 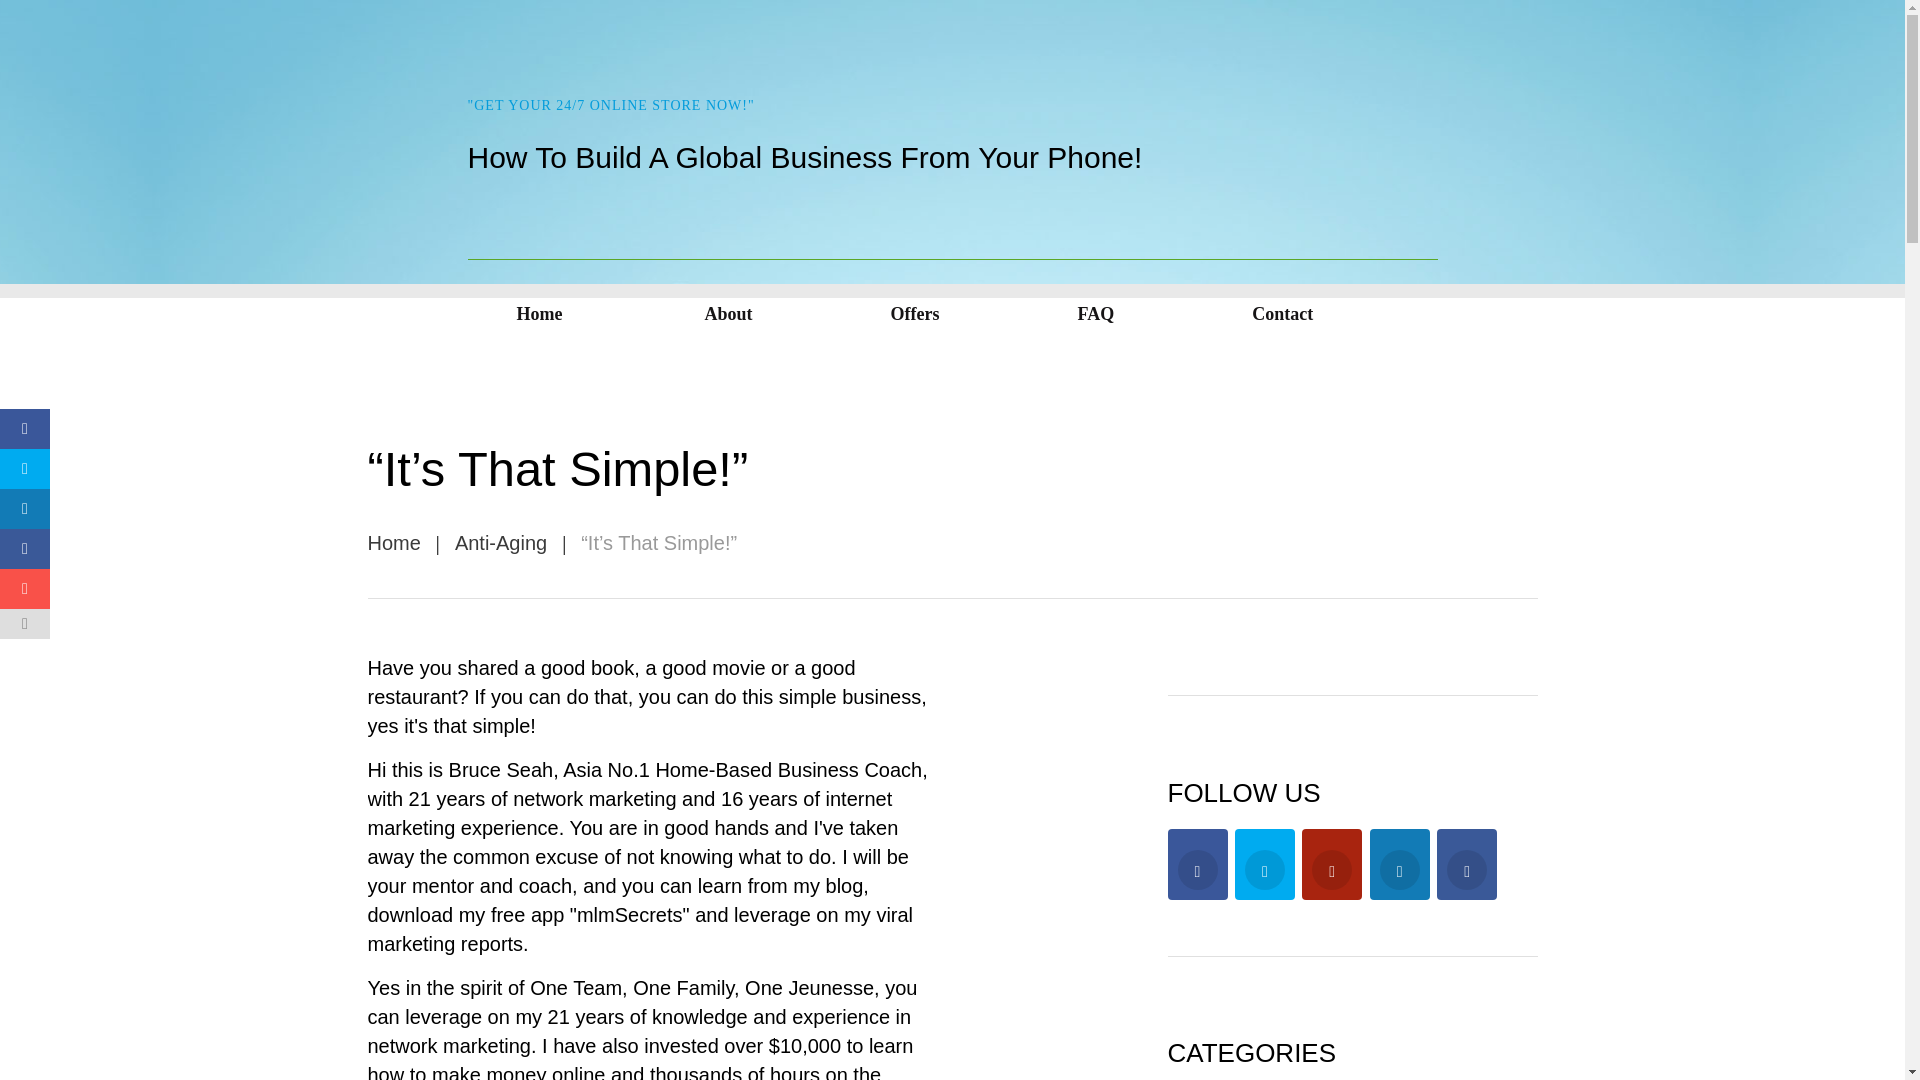 I want to click on FAQ, so click(x=1096, y=296).